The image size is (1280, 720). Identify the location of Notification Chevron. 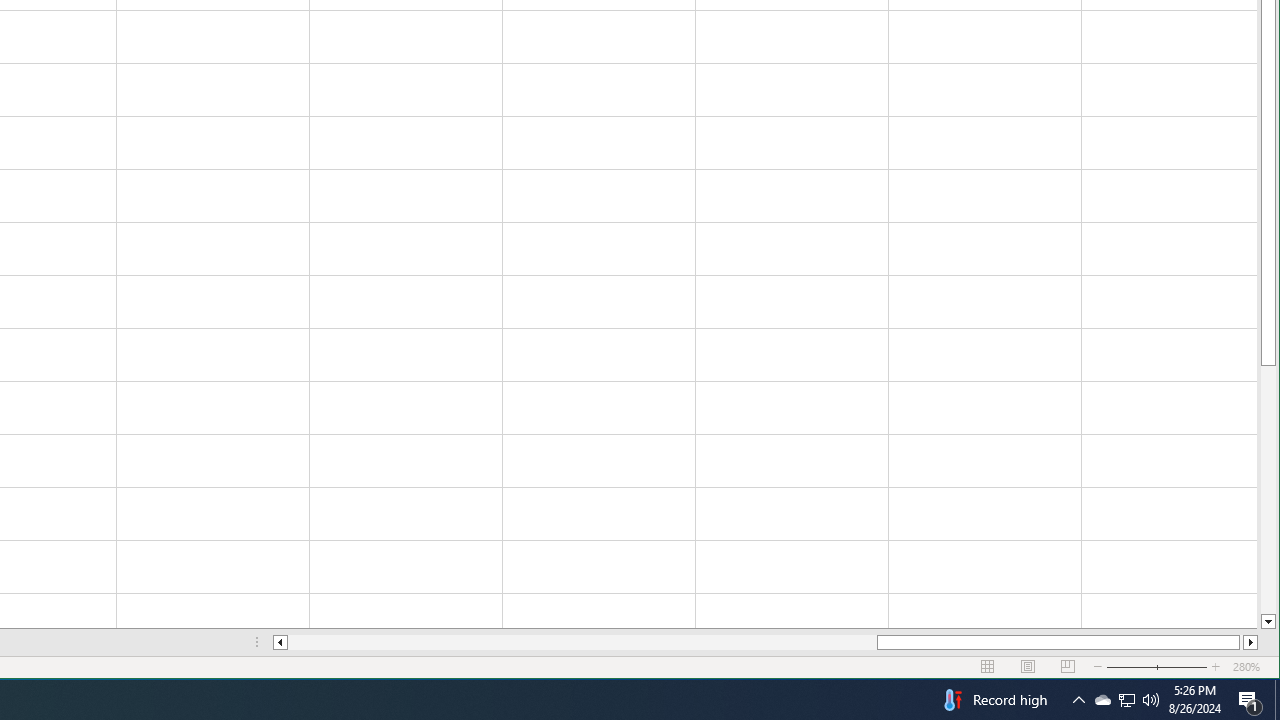
(1078, 700).